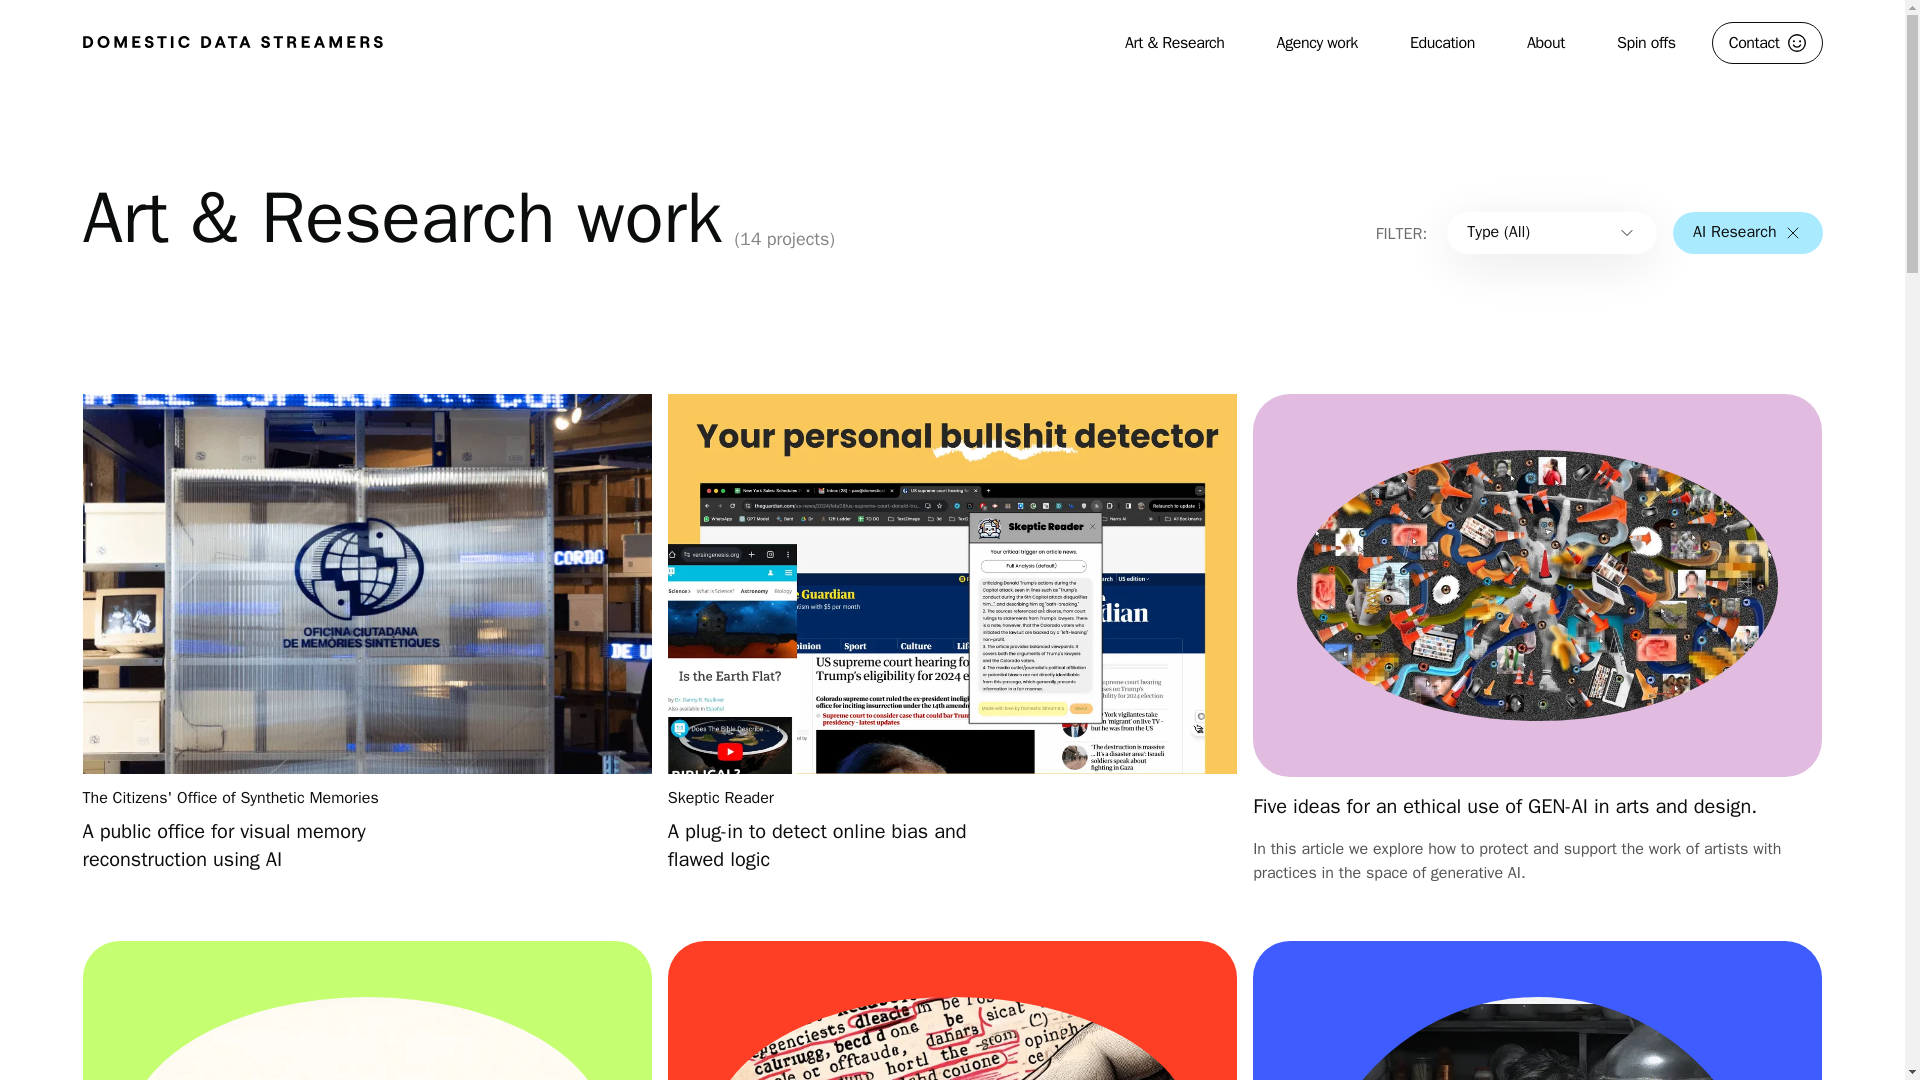 Image resolution: width=1920 pixels, height=1080 pixels. I want to click on Agency work, so click(1318, 43).